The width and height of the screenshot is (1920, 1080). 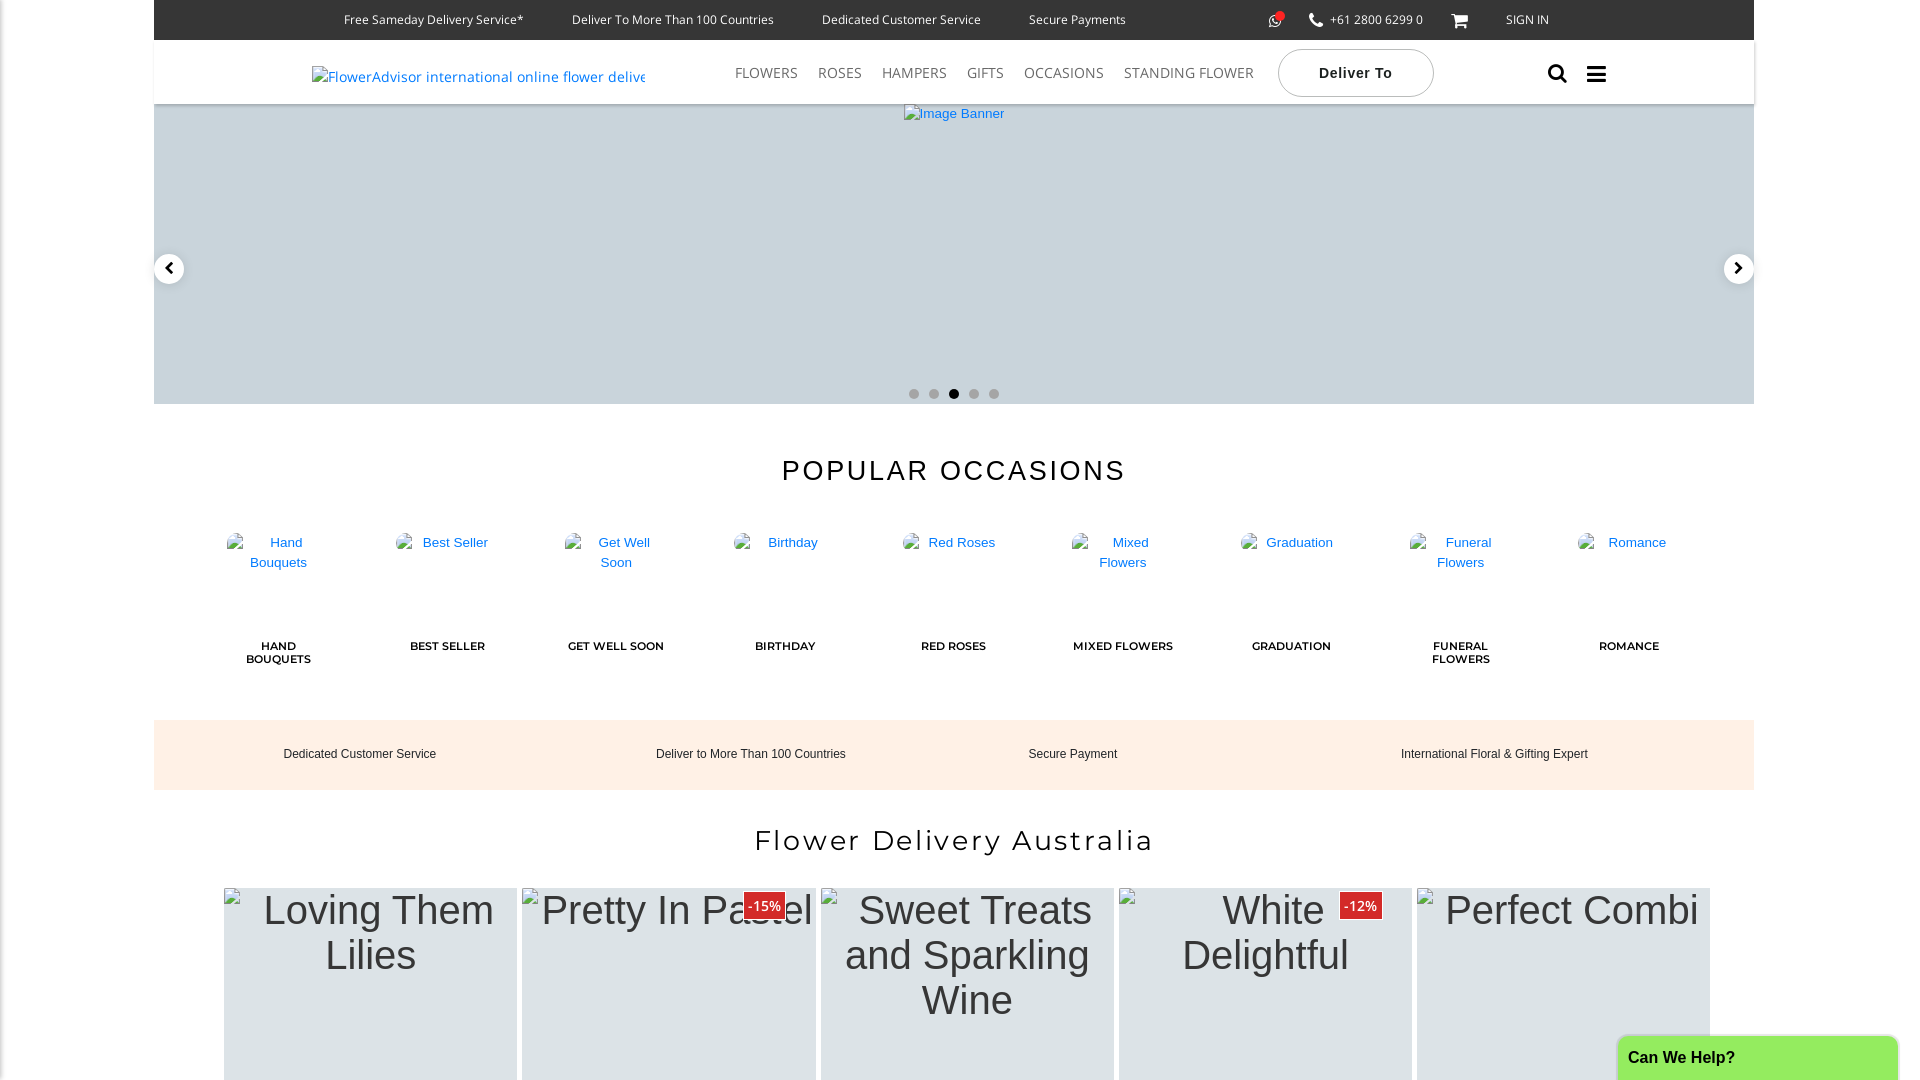 What do you see at coordinates (954, 612) in the screenshot?
I see `RED ROSES` at bounding box center [954, 612].